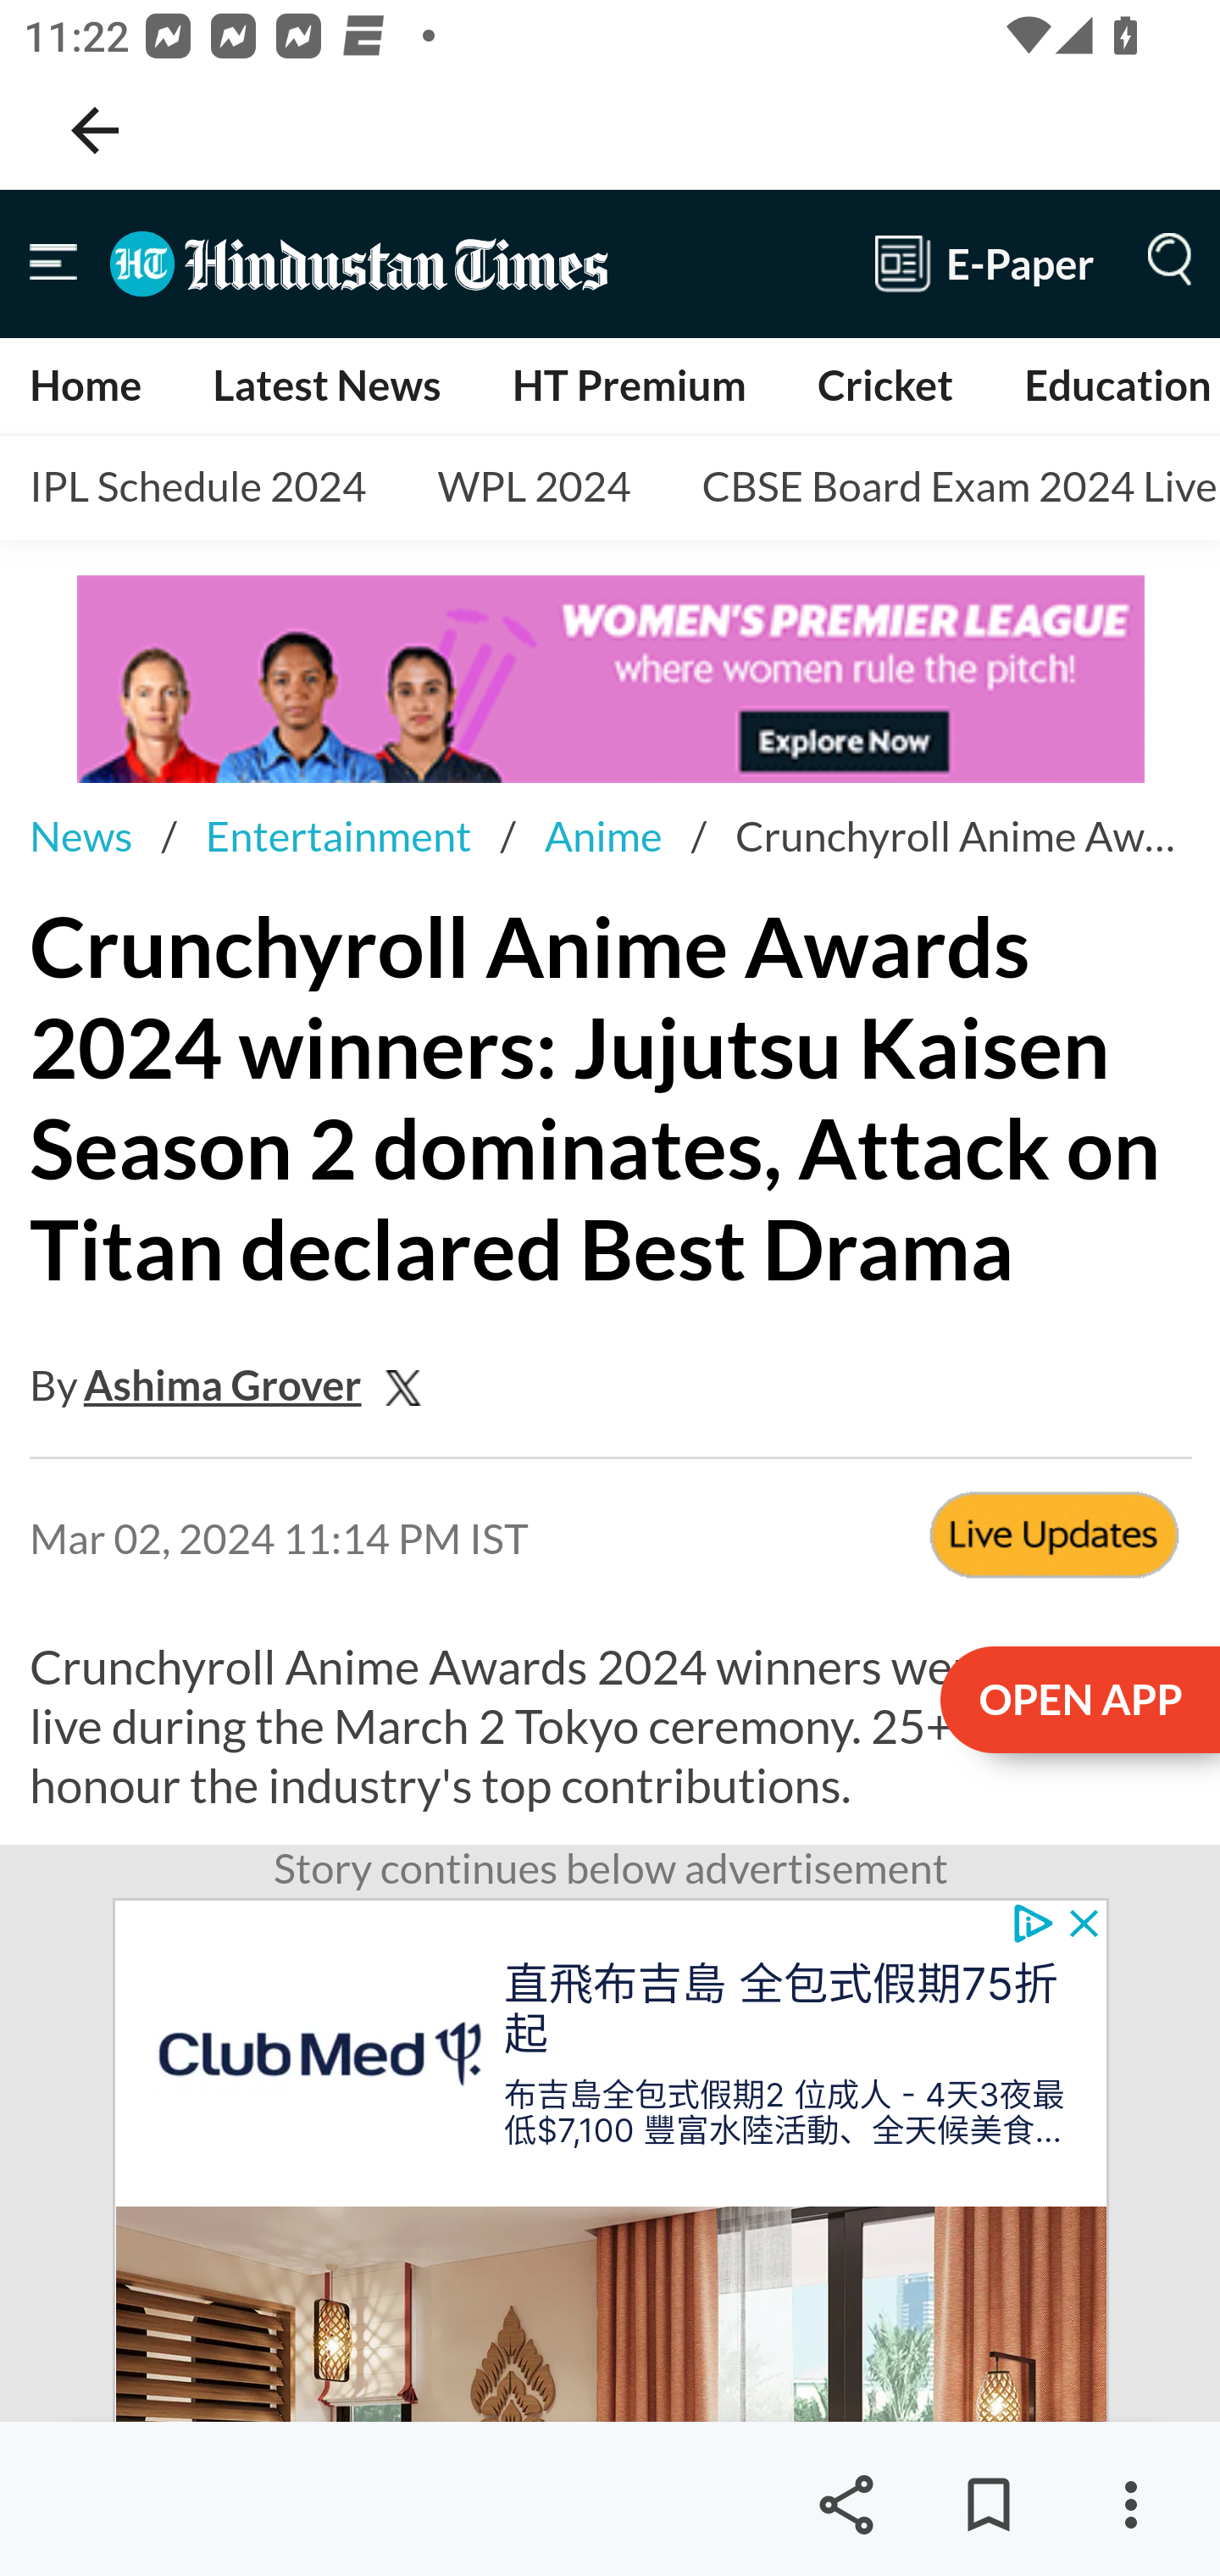  What do you see at coordinates (884, 385) in the screenshot?
I see `Cricket` at bounding box center [884, 385].